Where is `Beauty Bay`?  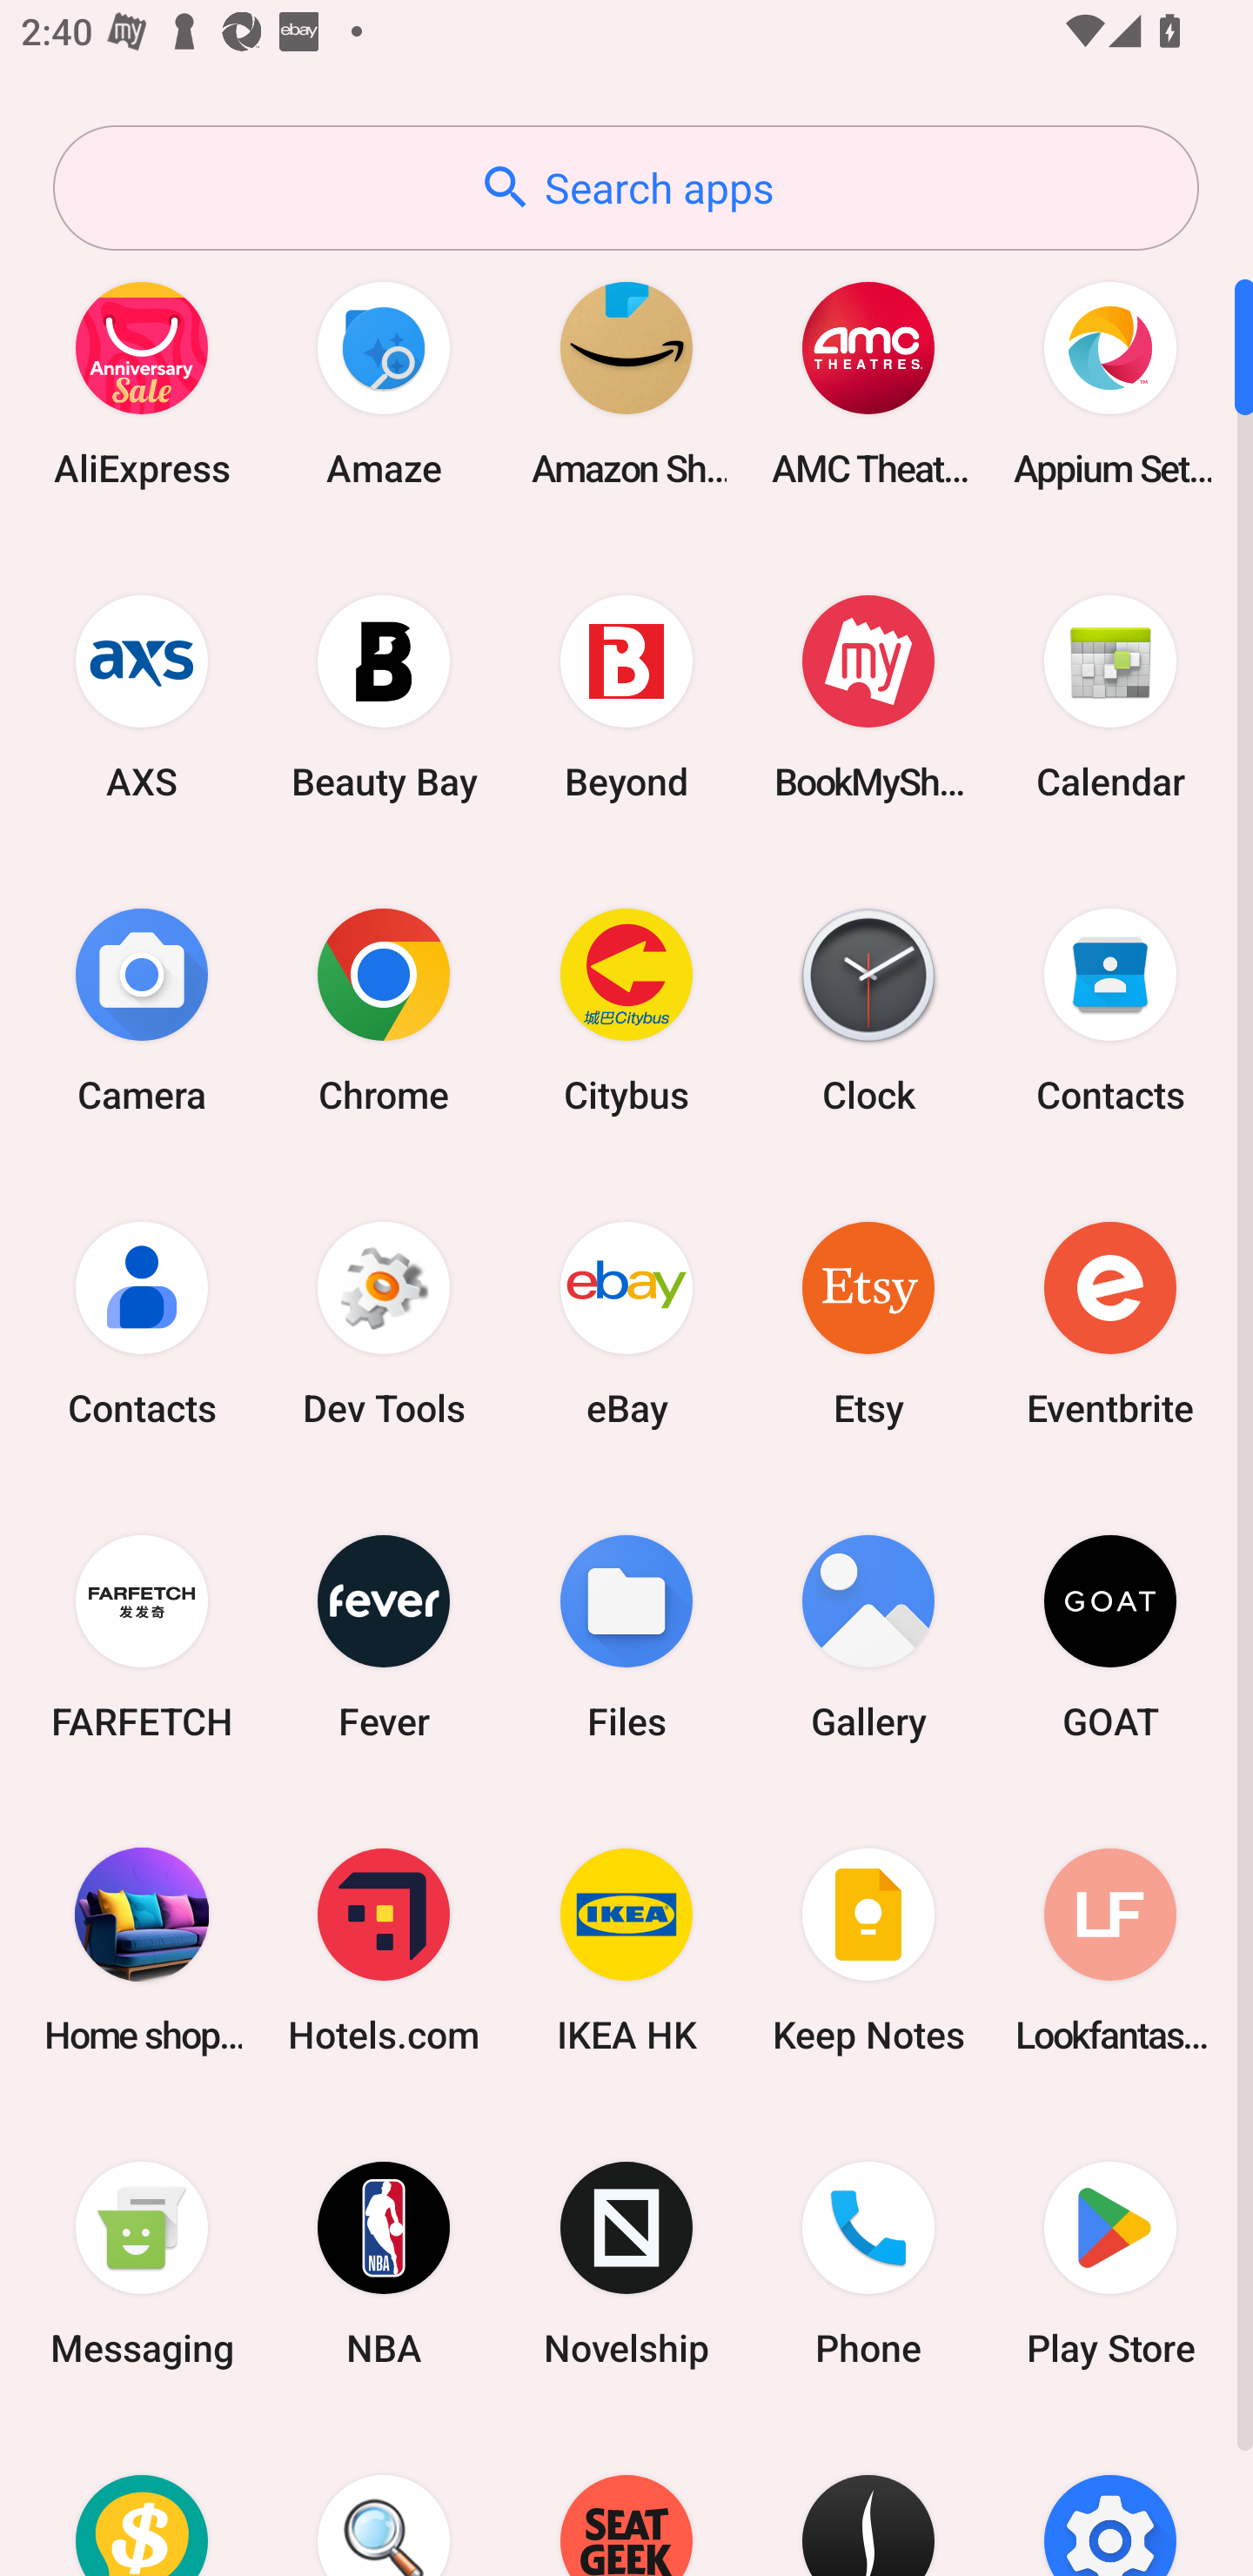 Beauty Bay is located at coordinates (384, 696).